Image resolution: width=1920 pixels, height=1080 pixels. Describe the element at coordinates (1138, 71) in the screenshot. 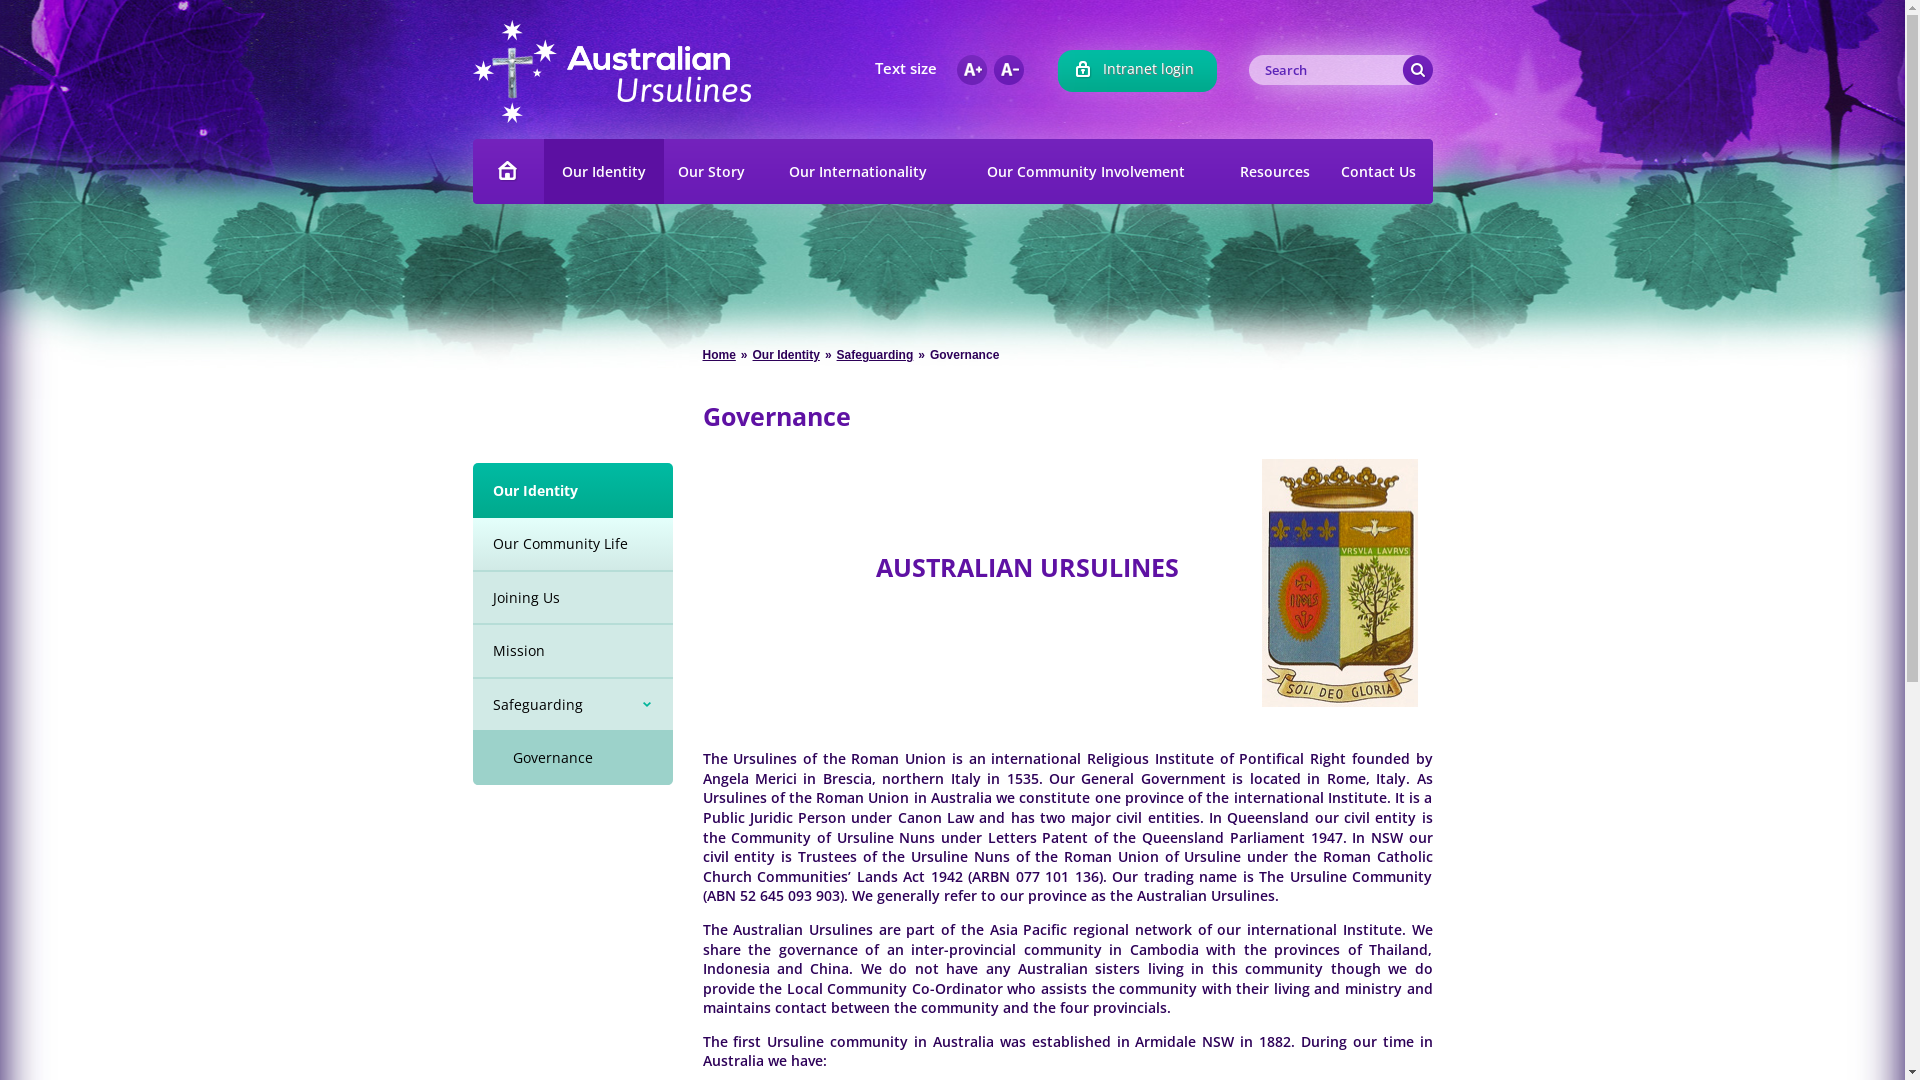

I see `Intranet login` at that location.